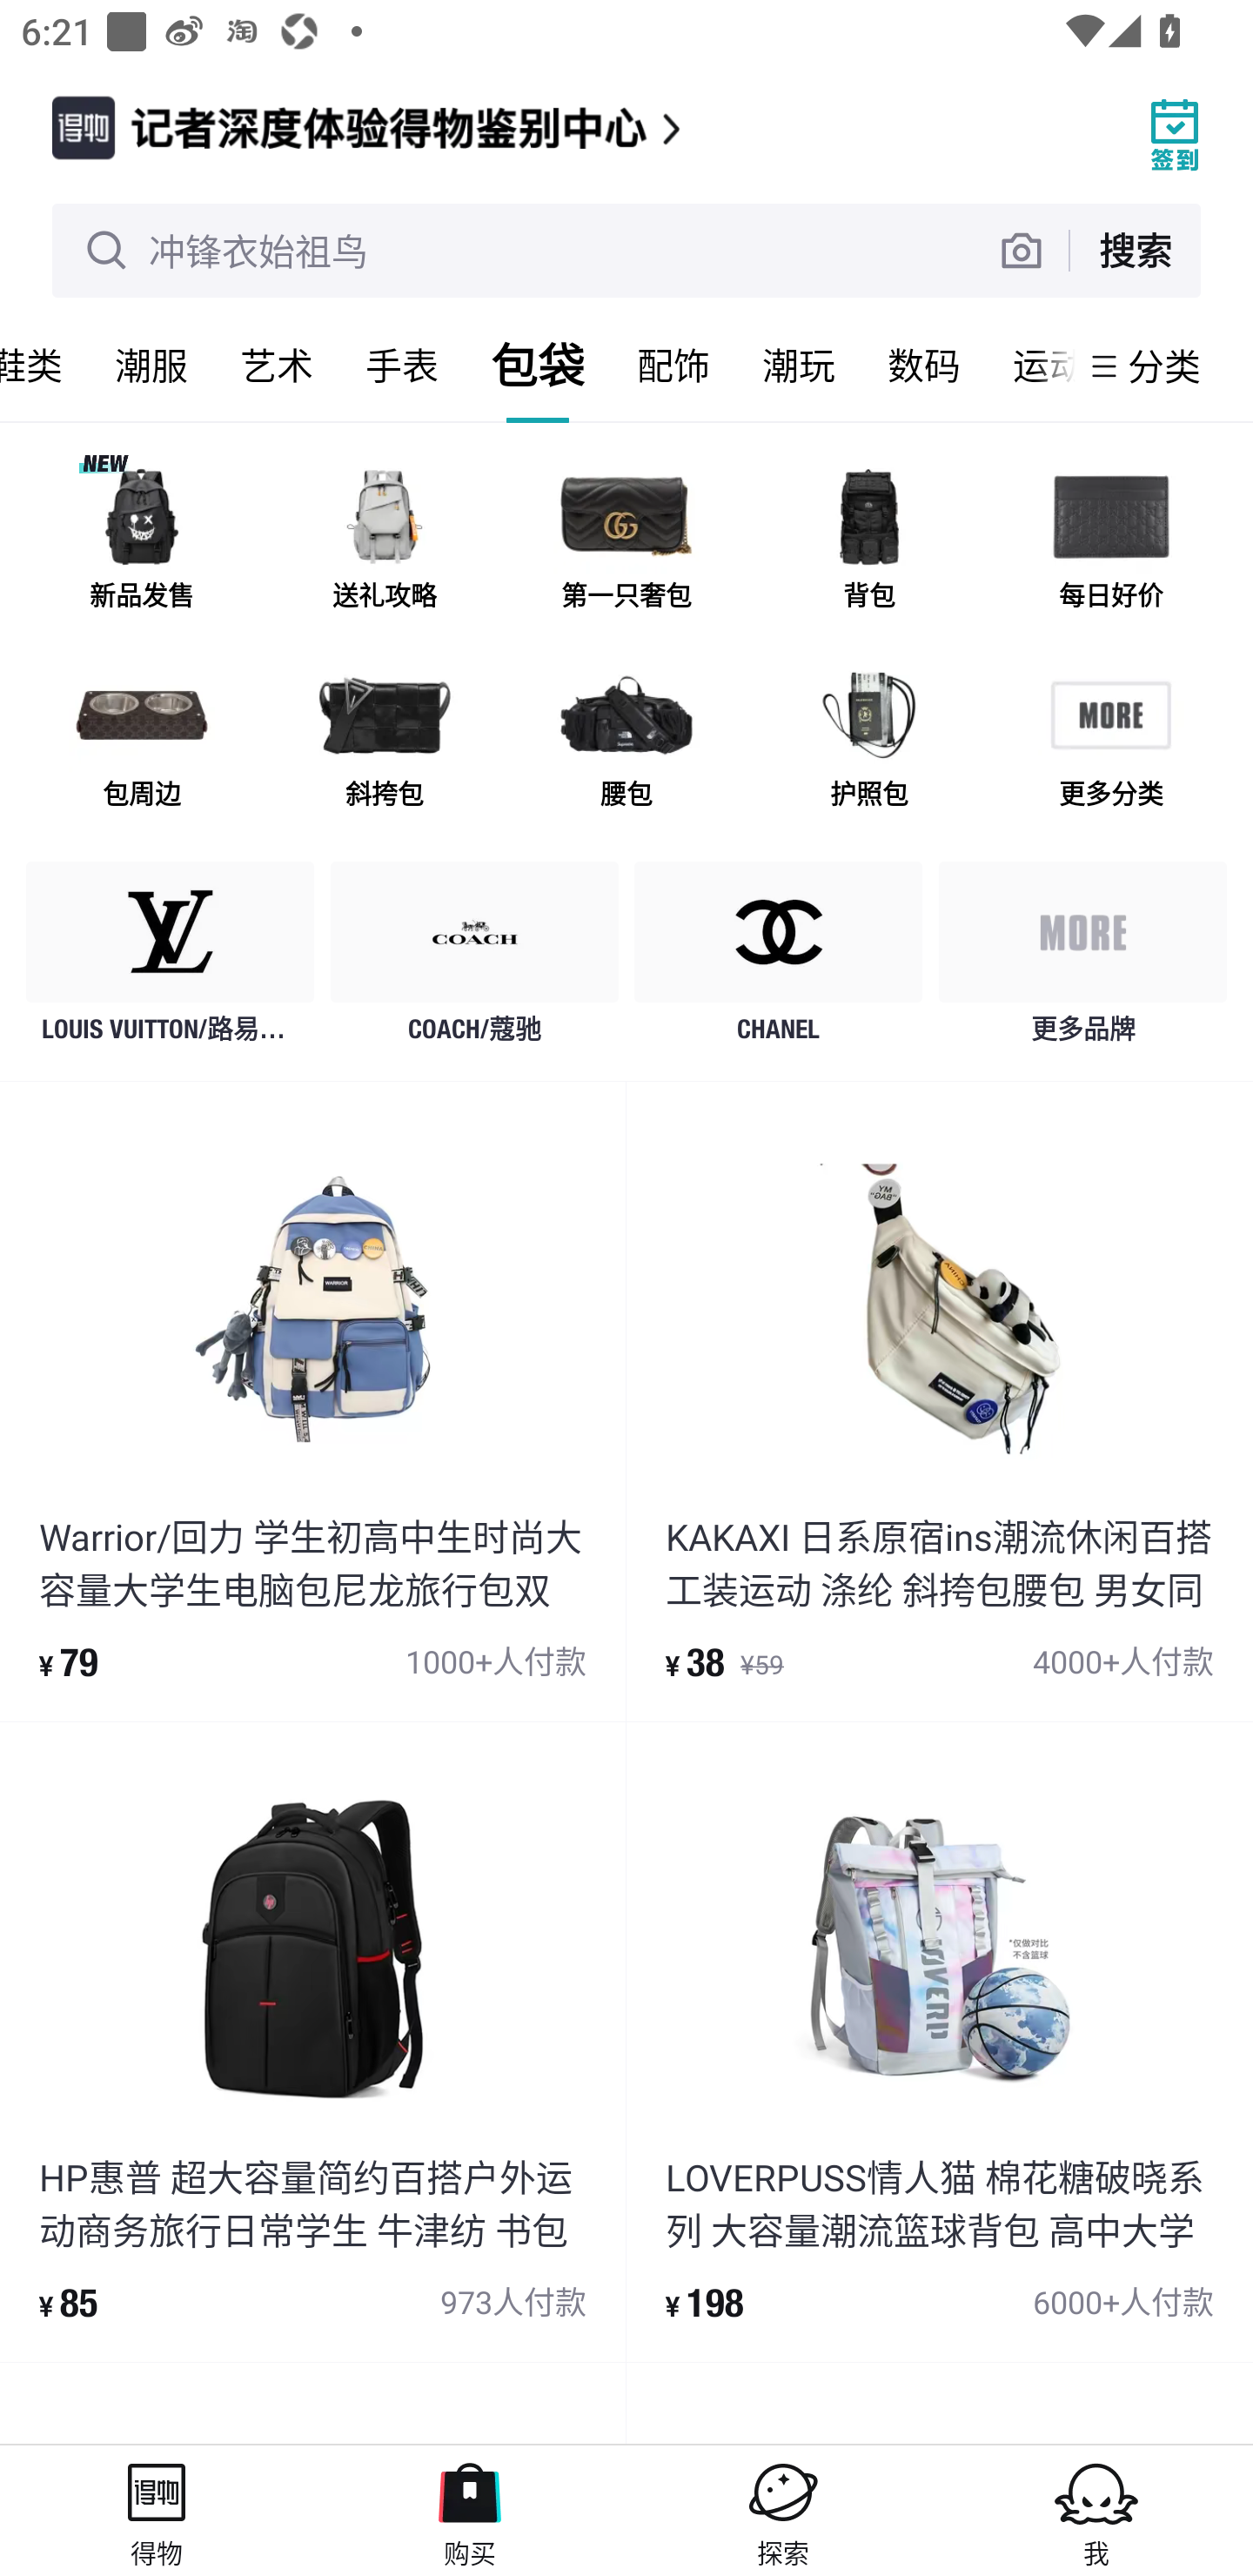 The height and width of the screenshot is (2576, 1253). What do you see at coordinates (402, 366) in the screenshot?
I see `手表` at bounding box center [402, 366].